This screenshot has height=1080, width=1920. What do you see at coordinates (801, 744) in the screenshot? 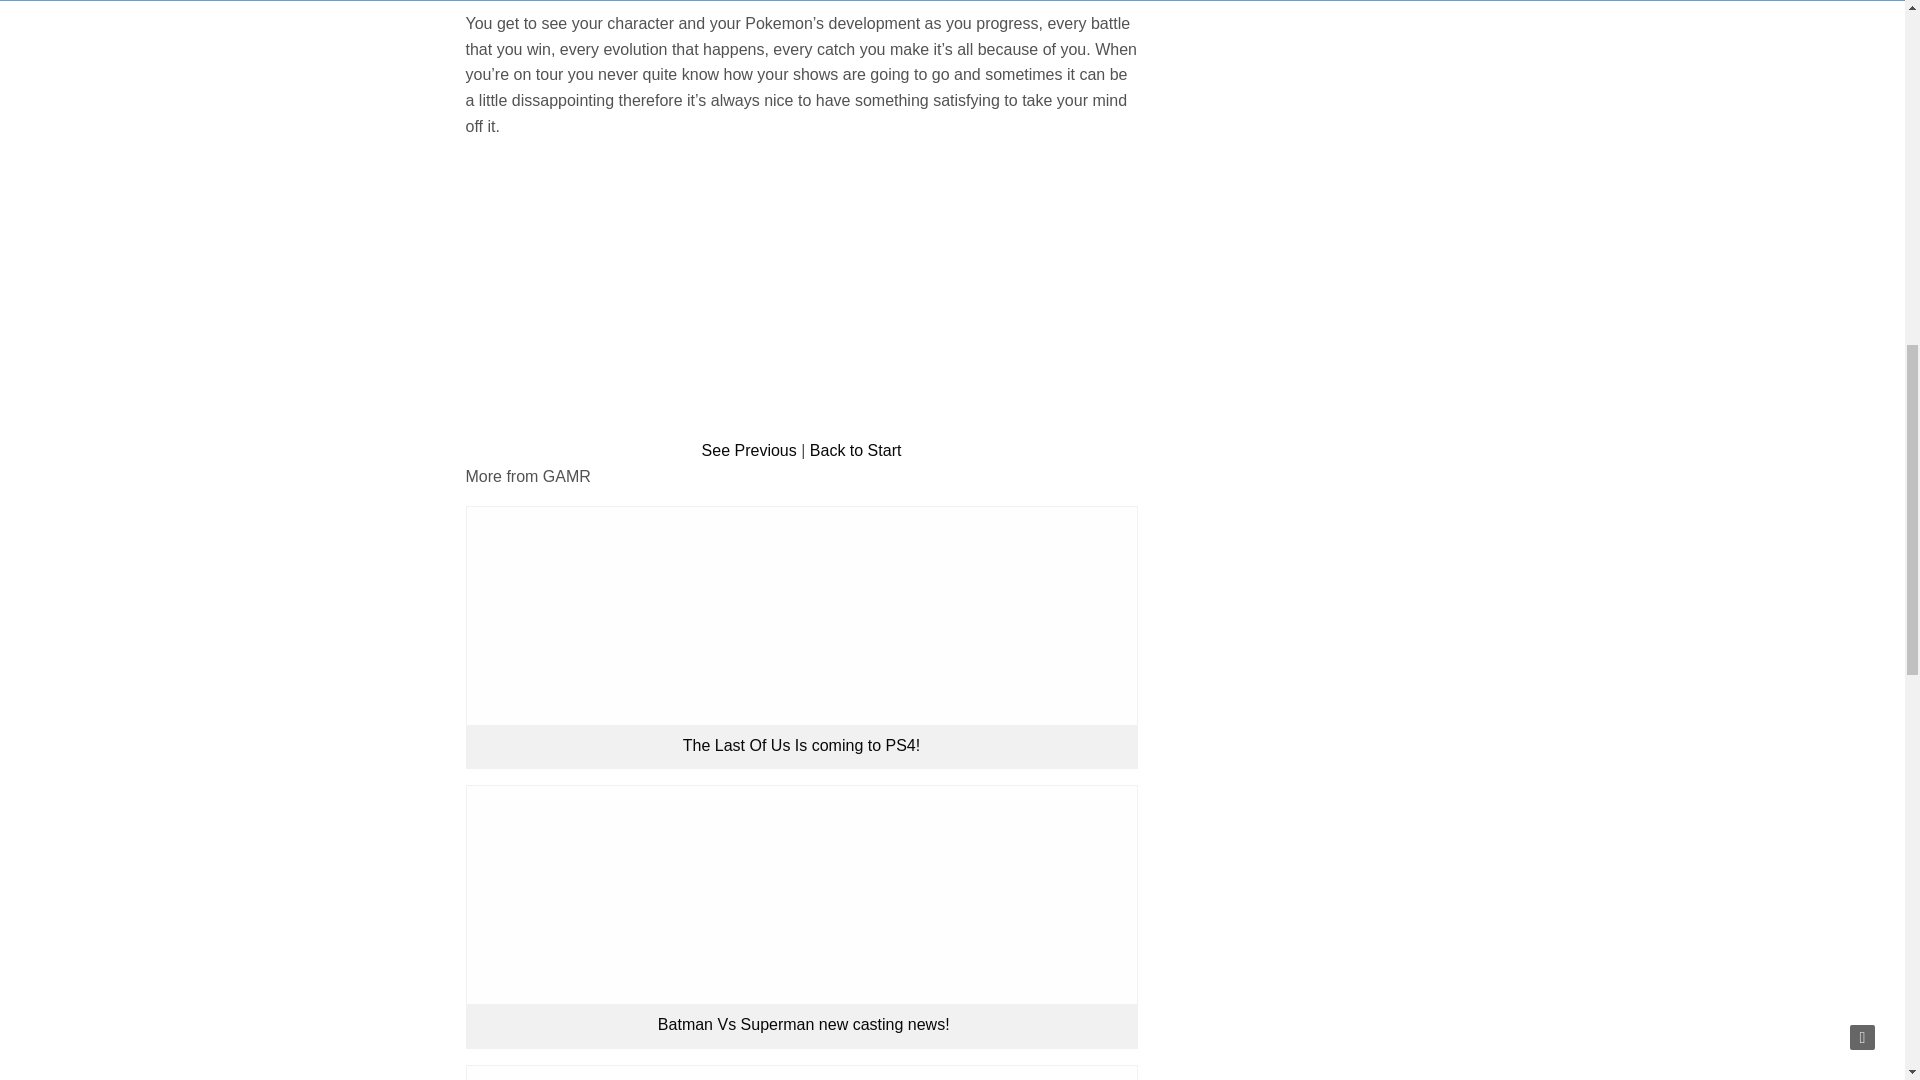
I see `The Last Of Us Is coming to PS4!` at bounding box center [801, 744].